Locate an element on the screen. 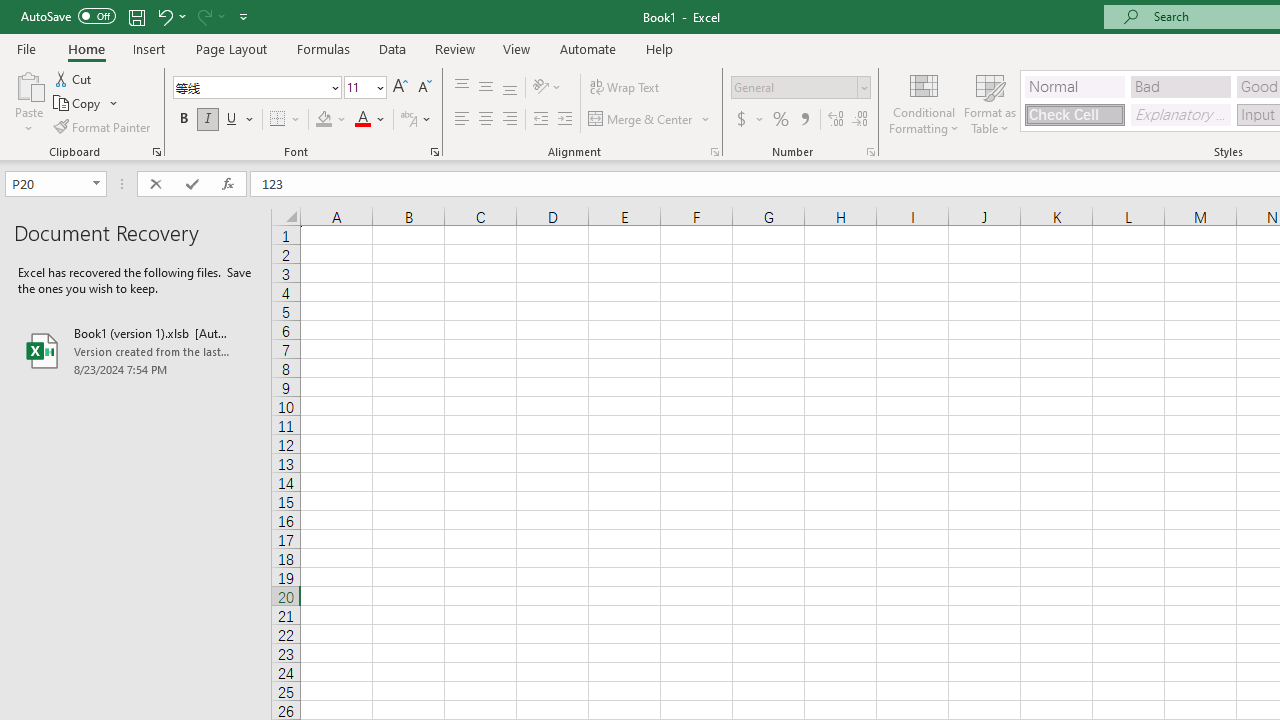  Format Cell Alignment is located at coordinates (714, 152).